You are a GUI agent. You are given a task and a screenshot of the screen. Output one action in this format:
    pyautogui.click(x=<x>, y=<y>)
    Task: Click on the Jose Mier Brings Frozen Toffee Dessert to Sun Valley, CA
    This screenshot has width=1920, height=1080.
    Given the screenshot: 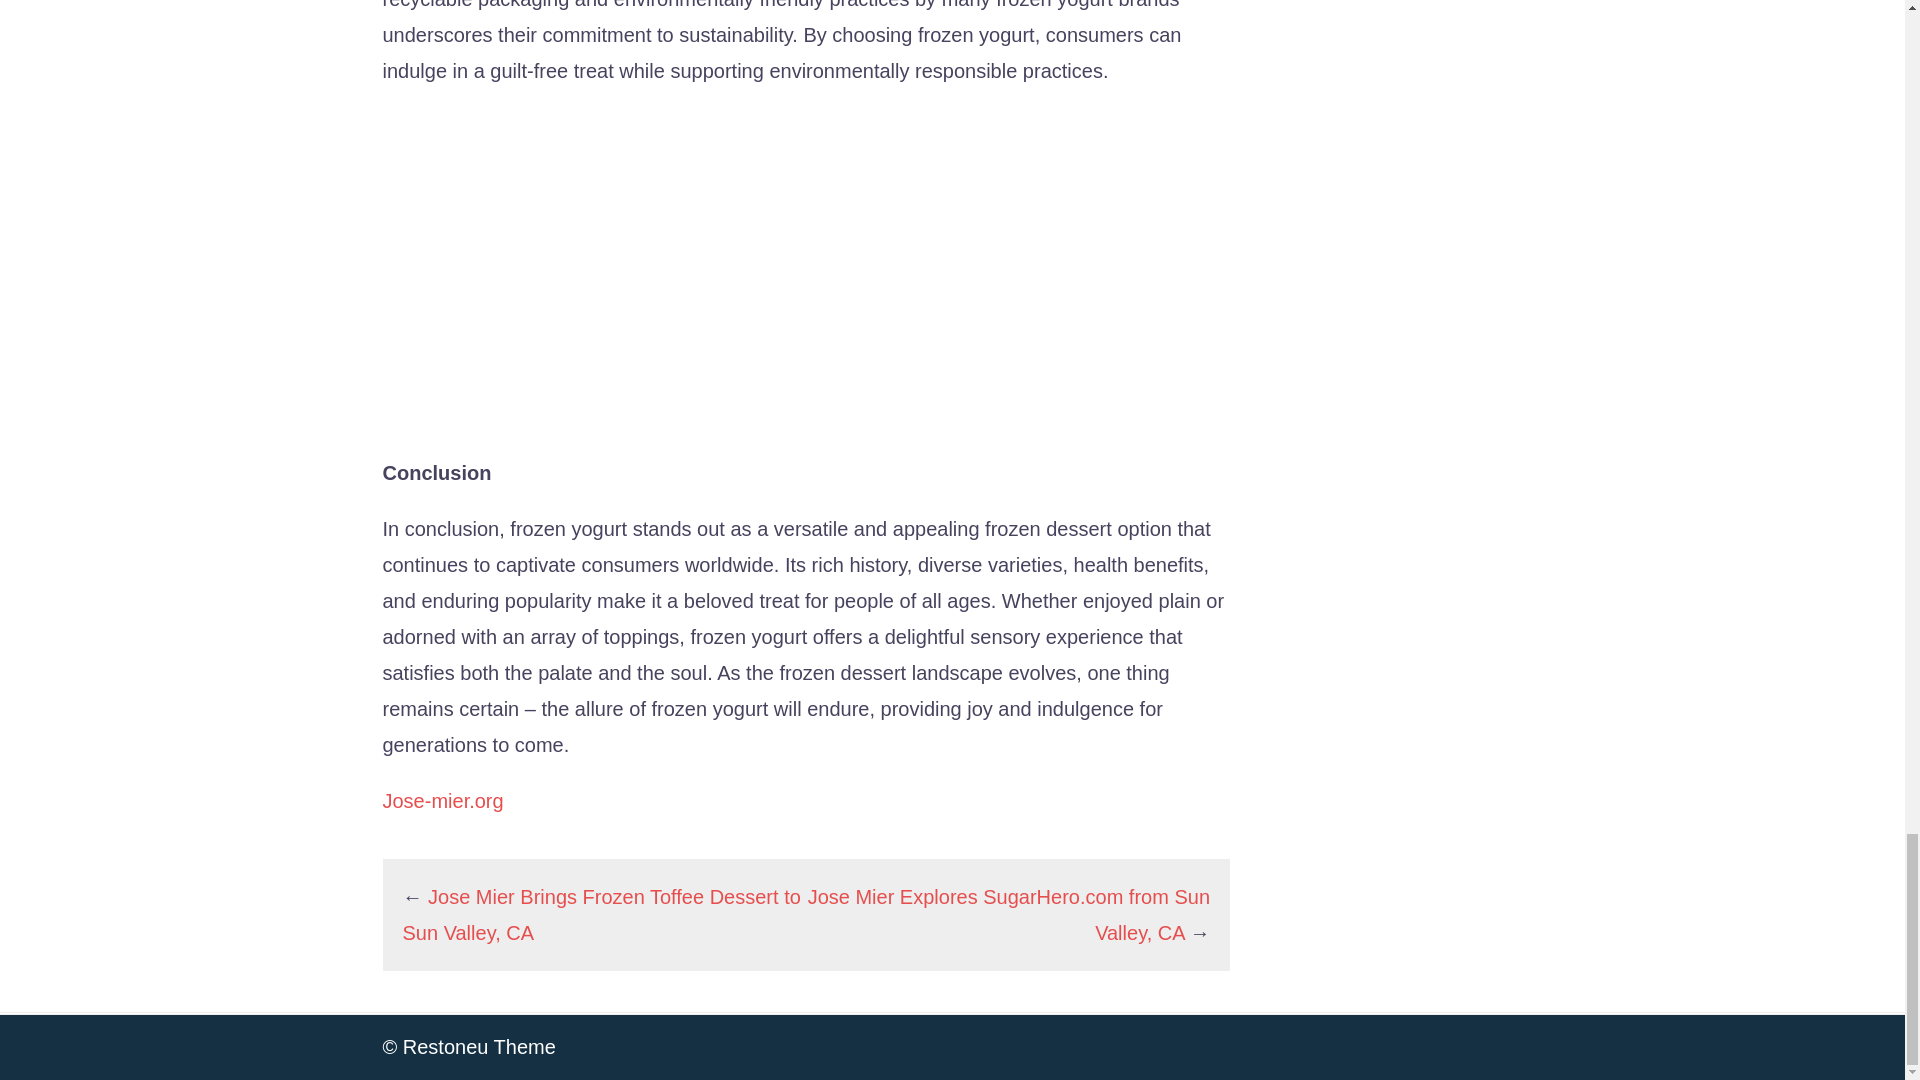 What is the action you would take?
    pyautogui.click(x=600, y=914)
    